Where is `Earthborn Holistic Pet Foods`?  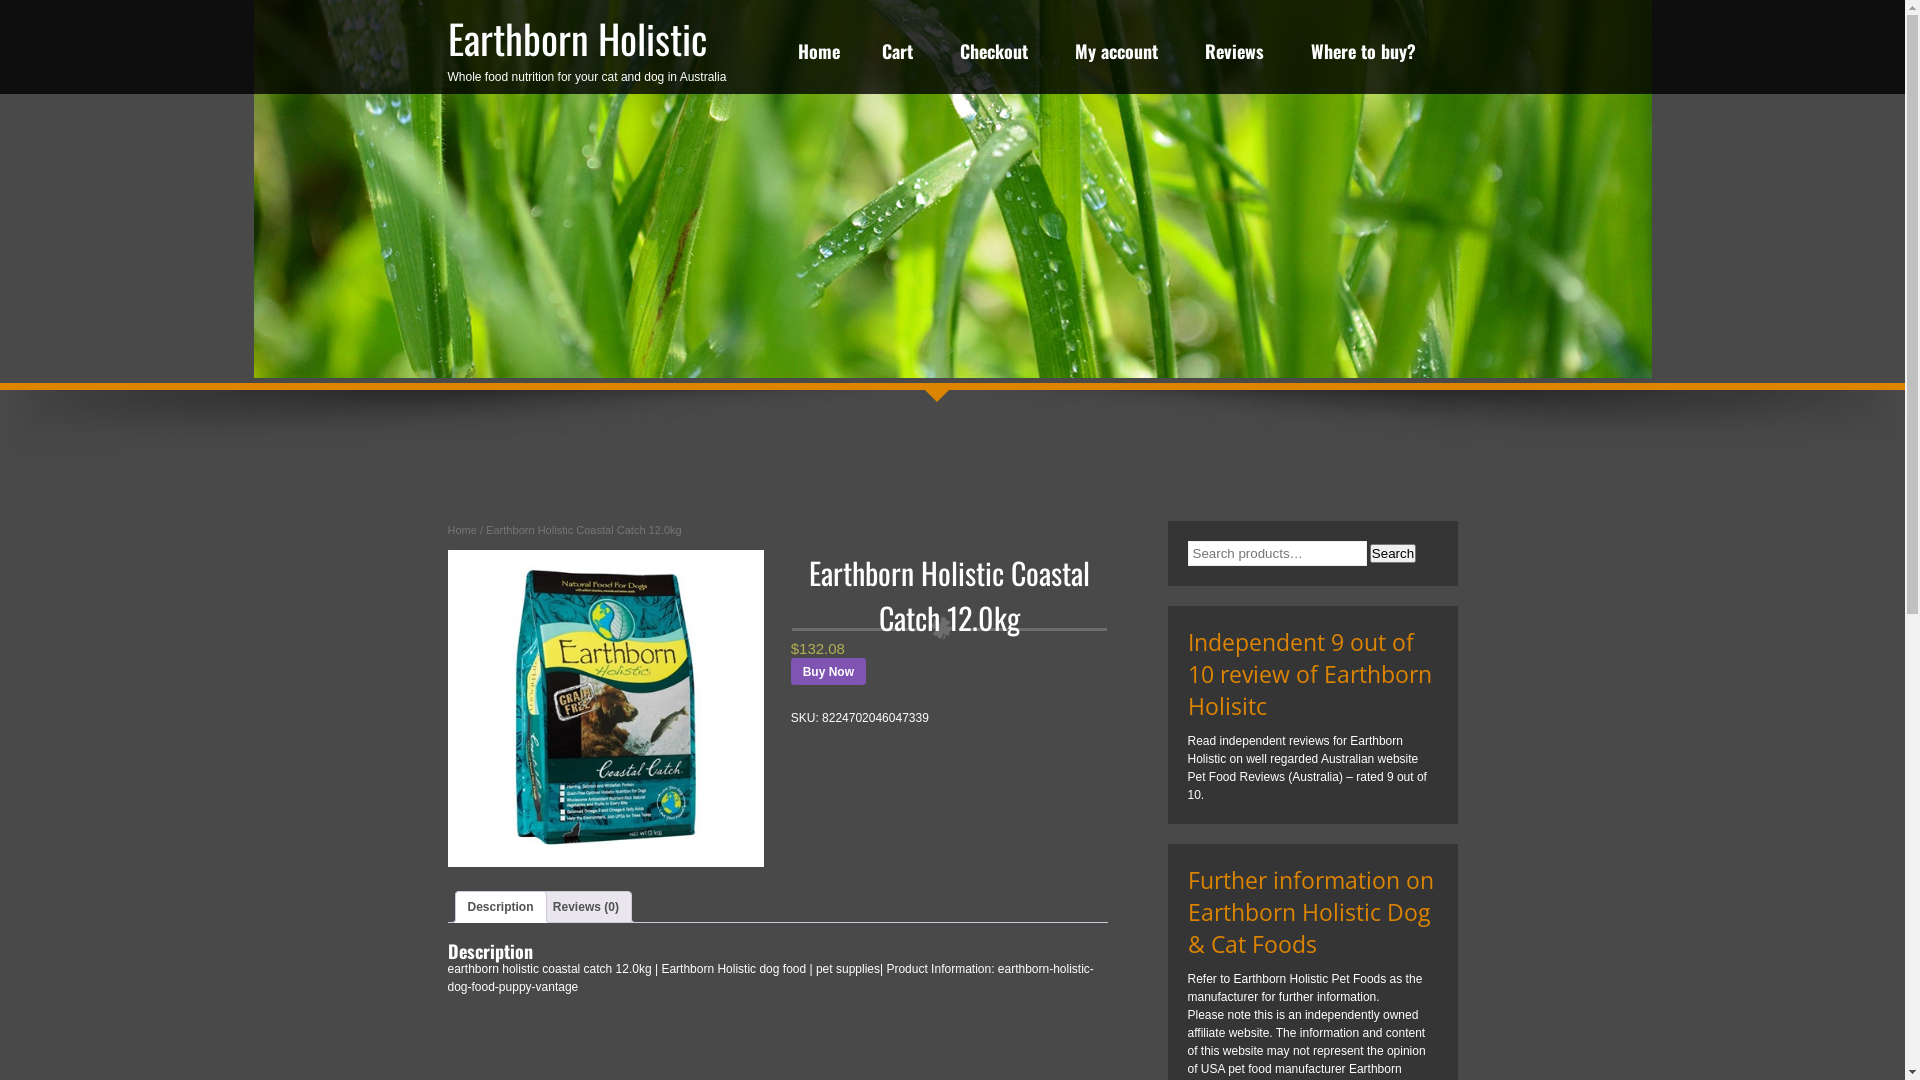
Earthborn Holistic Pet Foods is located at coordinates (1310, 979).